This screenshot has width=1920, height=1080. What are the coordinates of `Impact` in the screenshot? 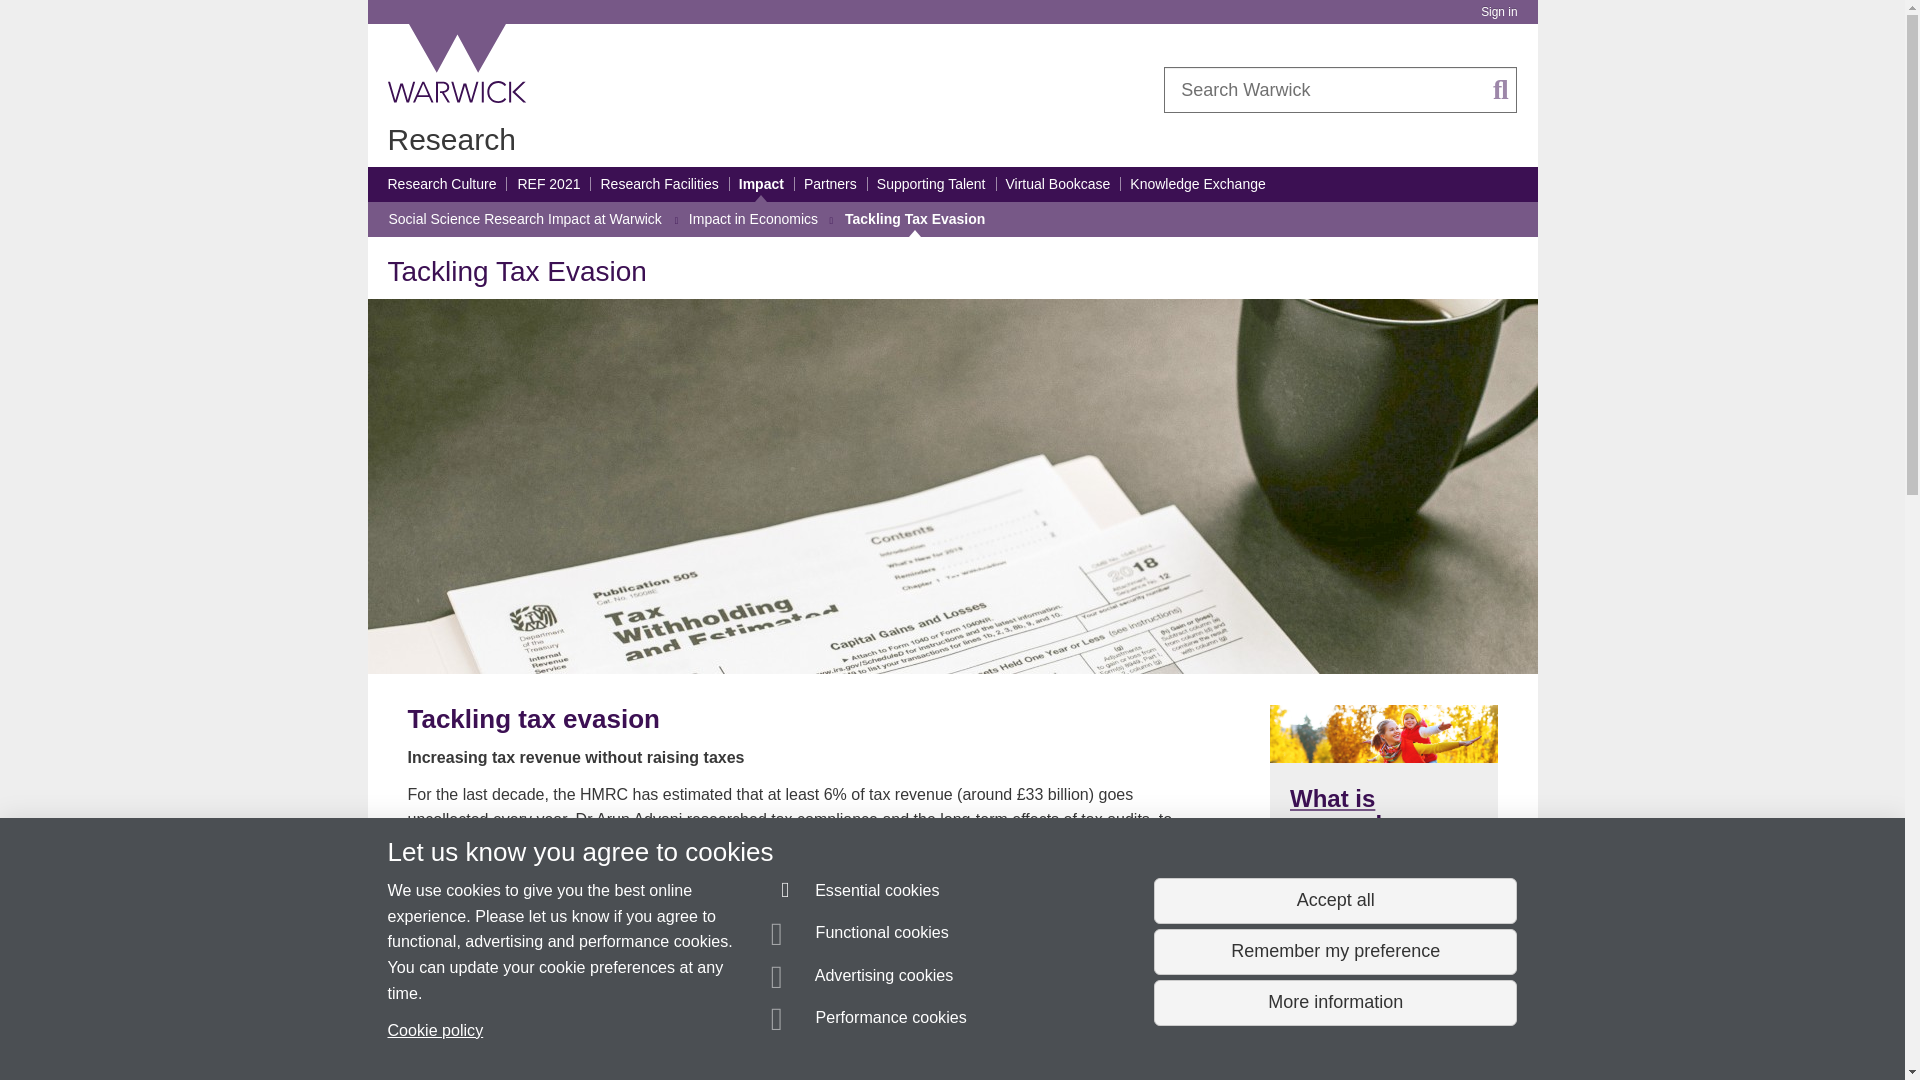 It's located at (761, 184).